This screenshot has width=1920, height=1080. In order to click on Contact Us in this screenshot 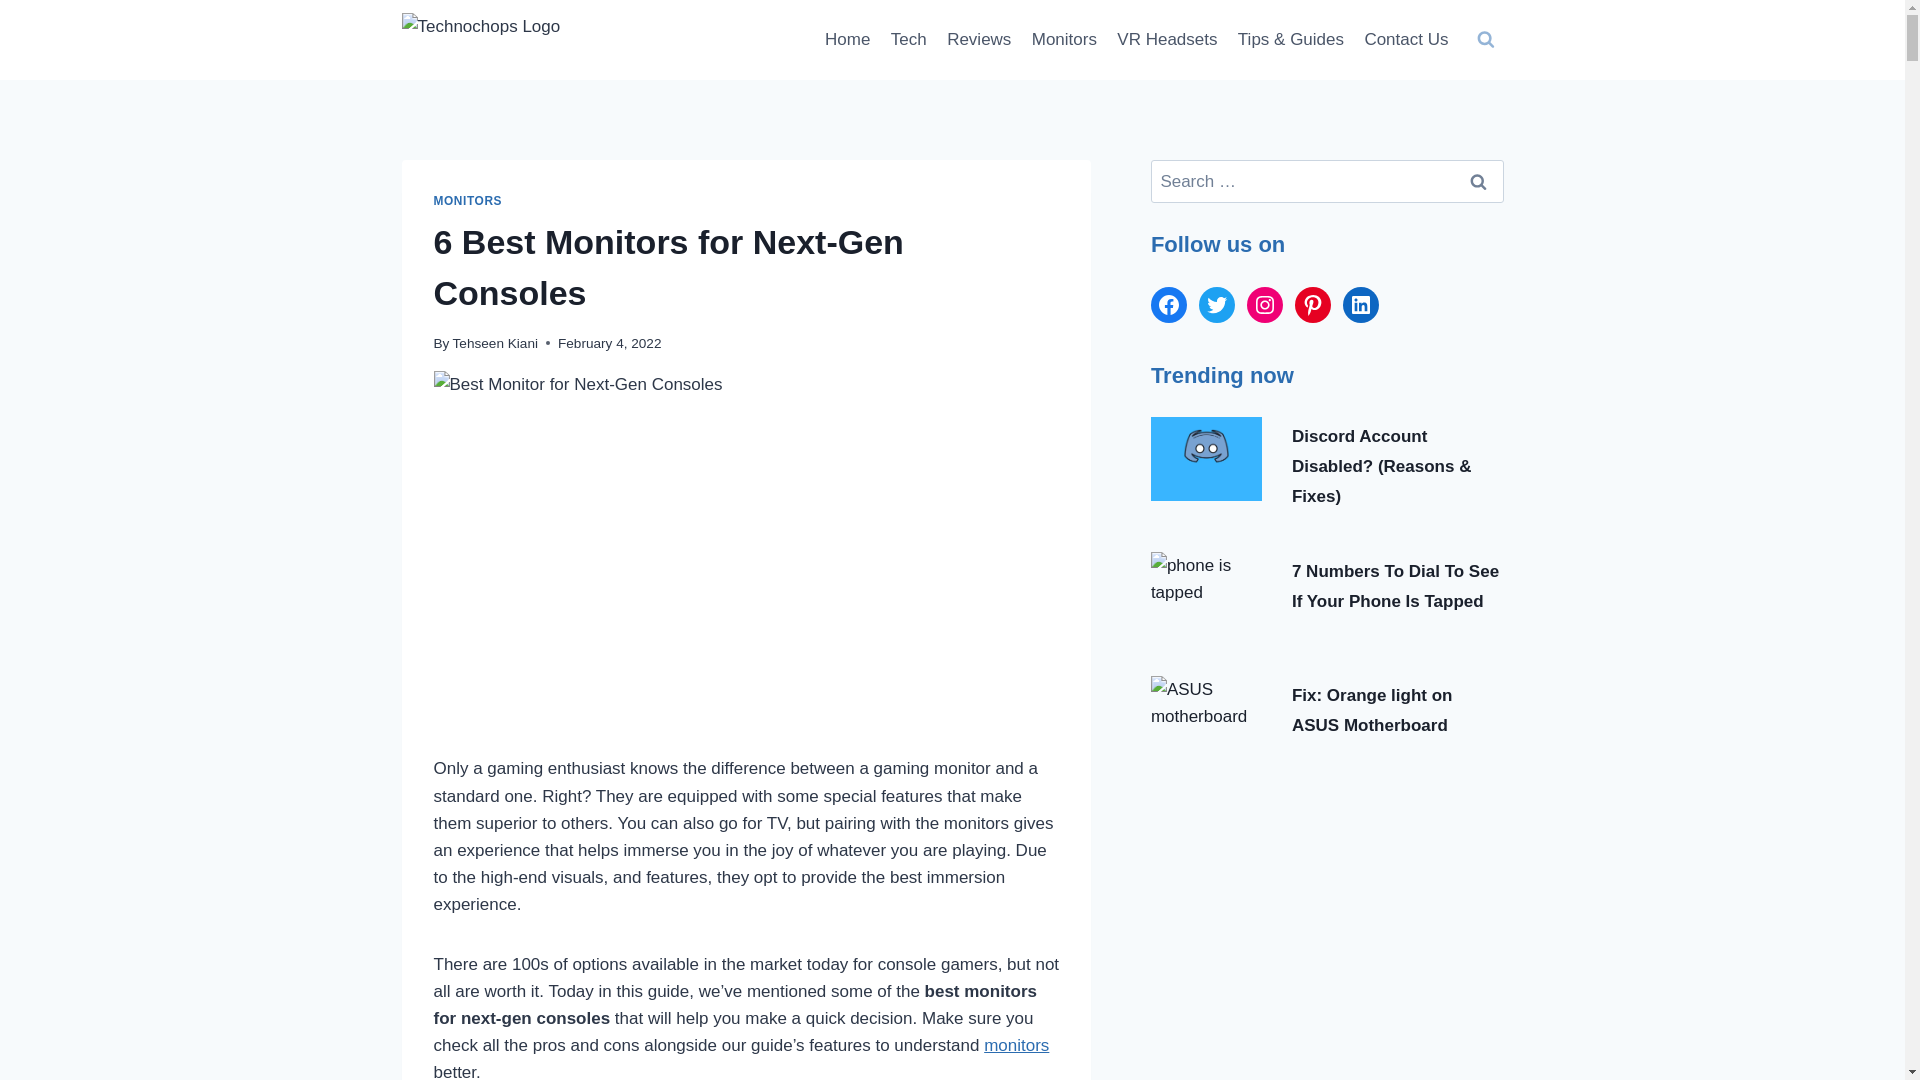, I will do `click(1405, 40)`.